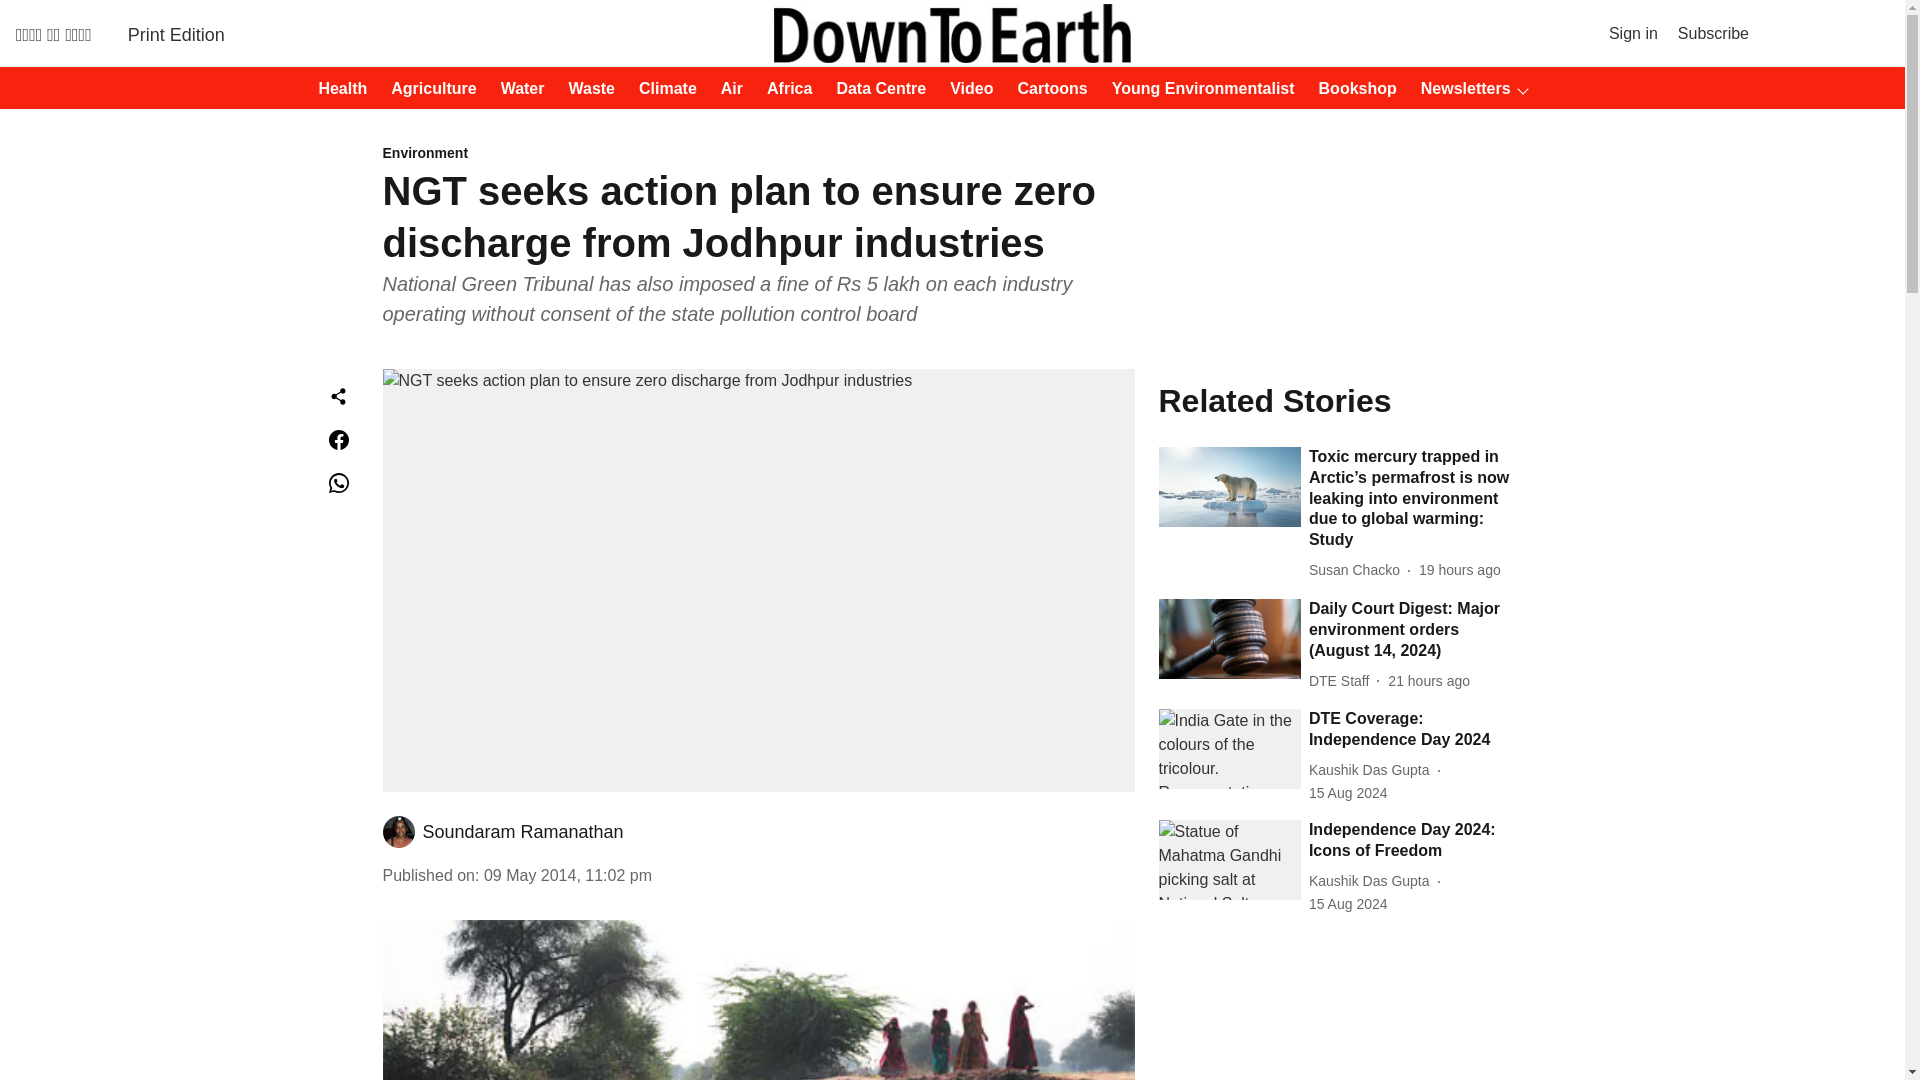 This screenshot has width=1920, height=1080. I want to click on Soundaram Ramanathan, so click(522, 832).